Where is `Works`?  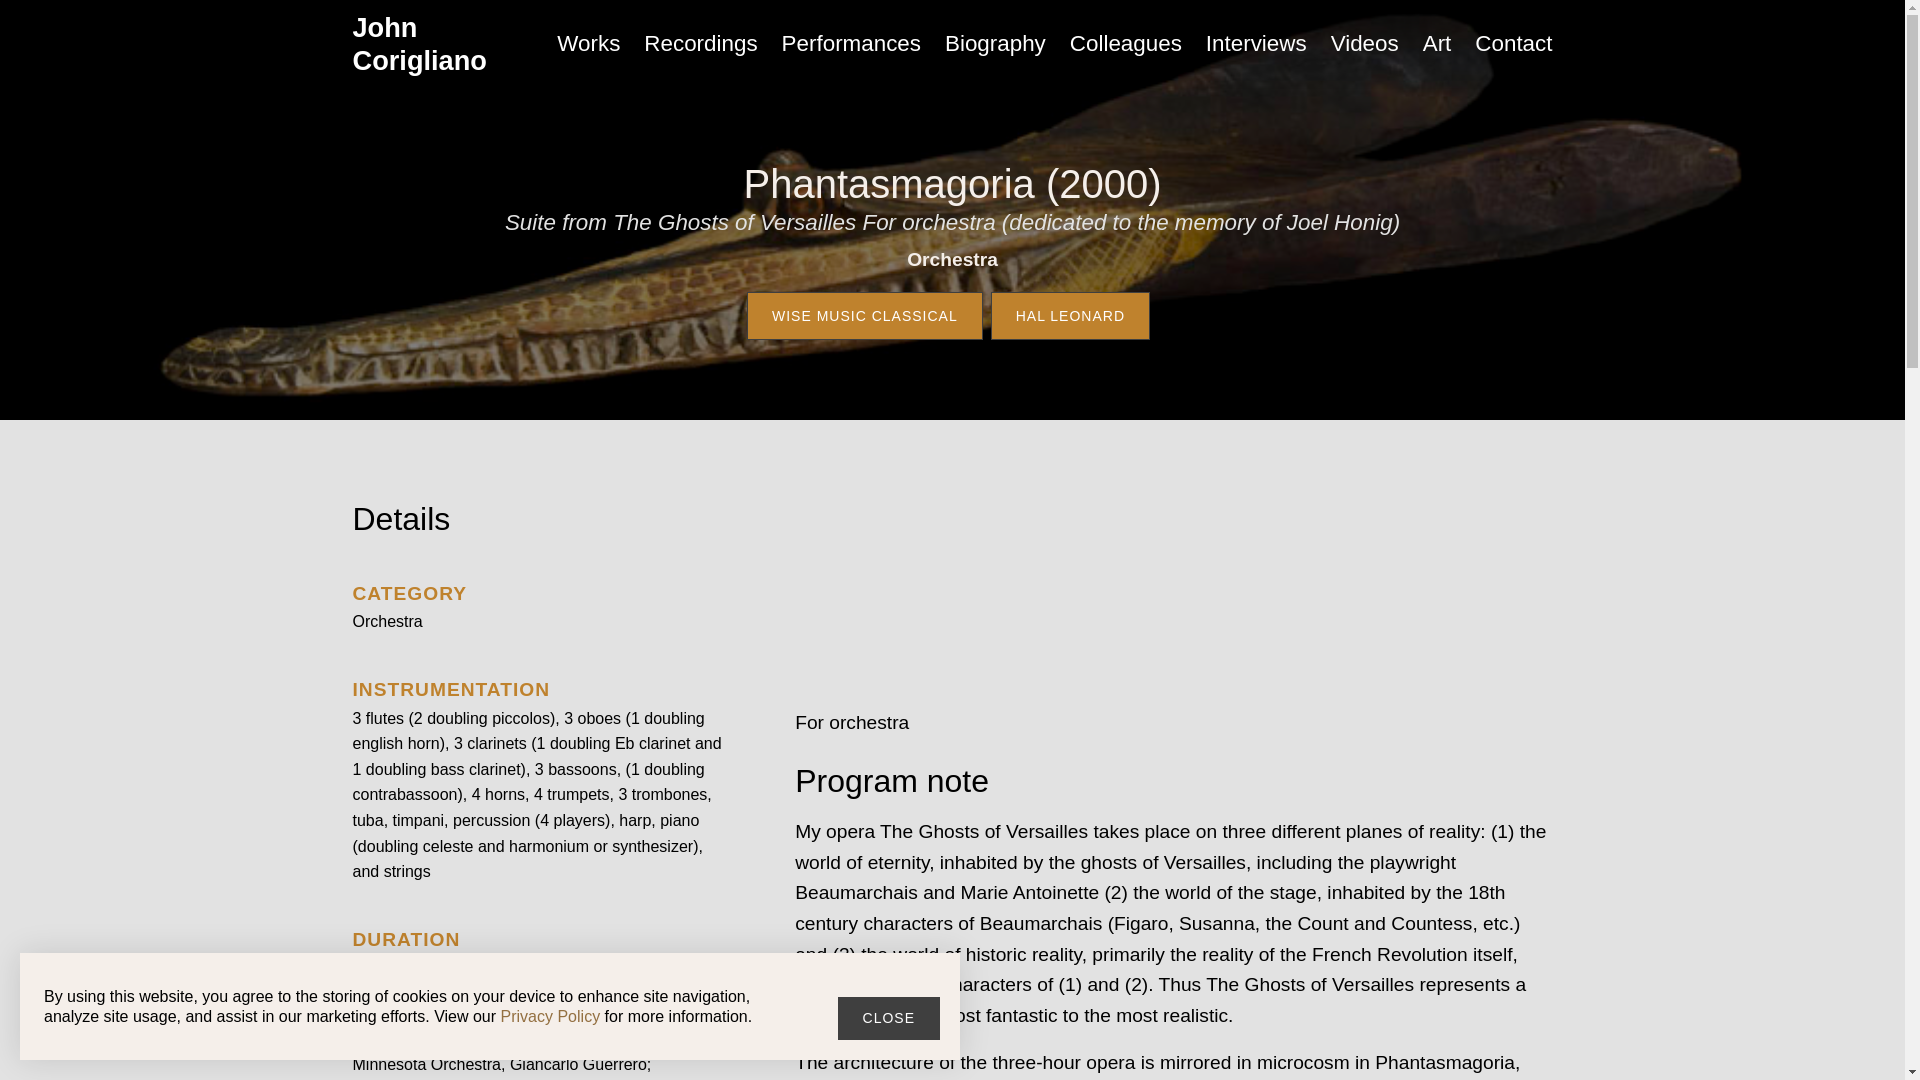
Works is located at coordinates (588, 44).